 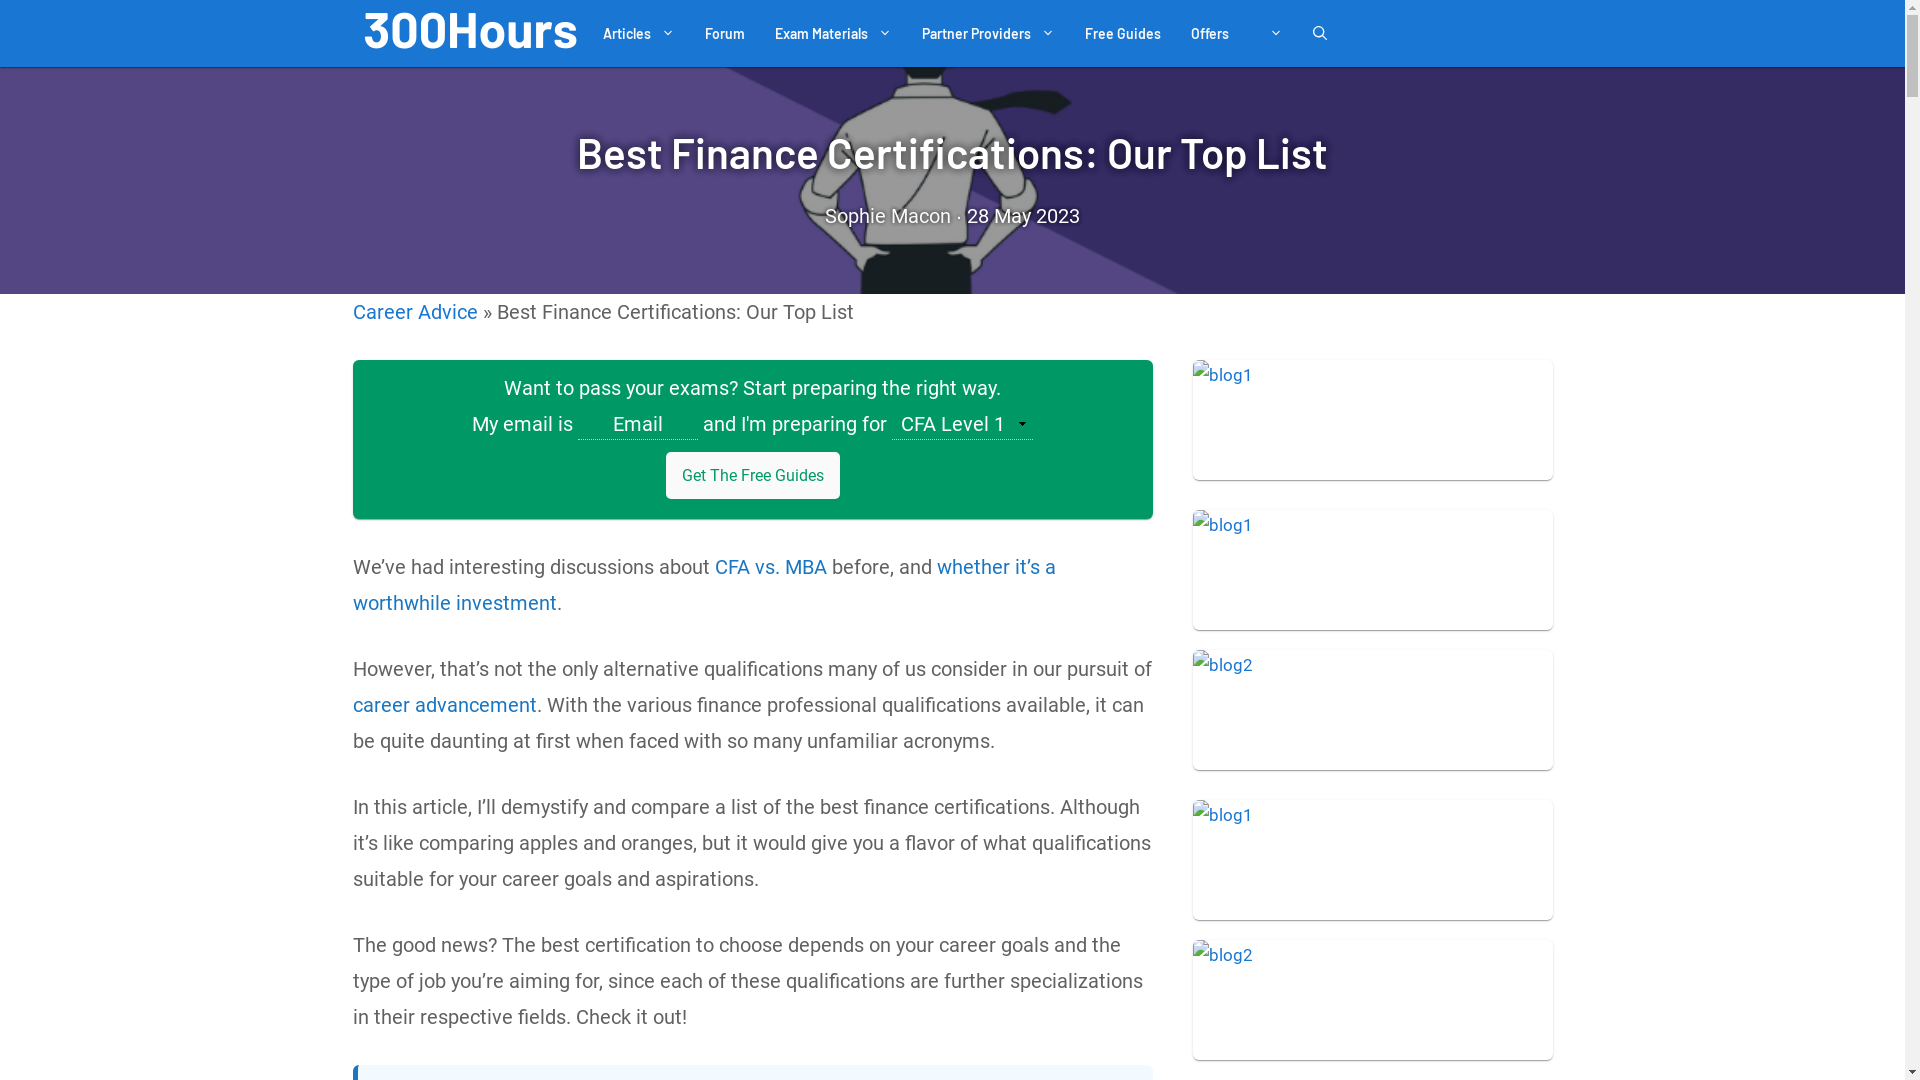 What do you see at coordinates (753, 476) in the screenshot?
I see `Get The Free Guides` at bounding box center [753, 476].